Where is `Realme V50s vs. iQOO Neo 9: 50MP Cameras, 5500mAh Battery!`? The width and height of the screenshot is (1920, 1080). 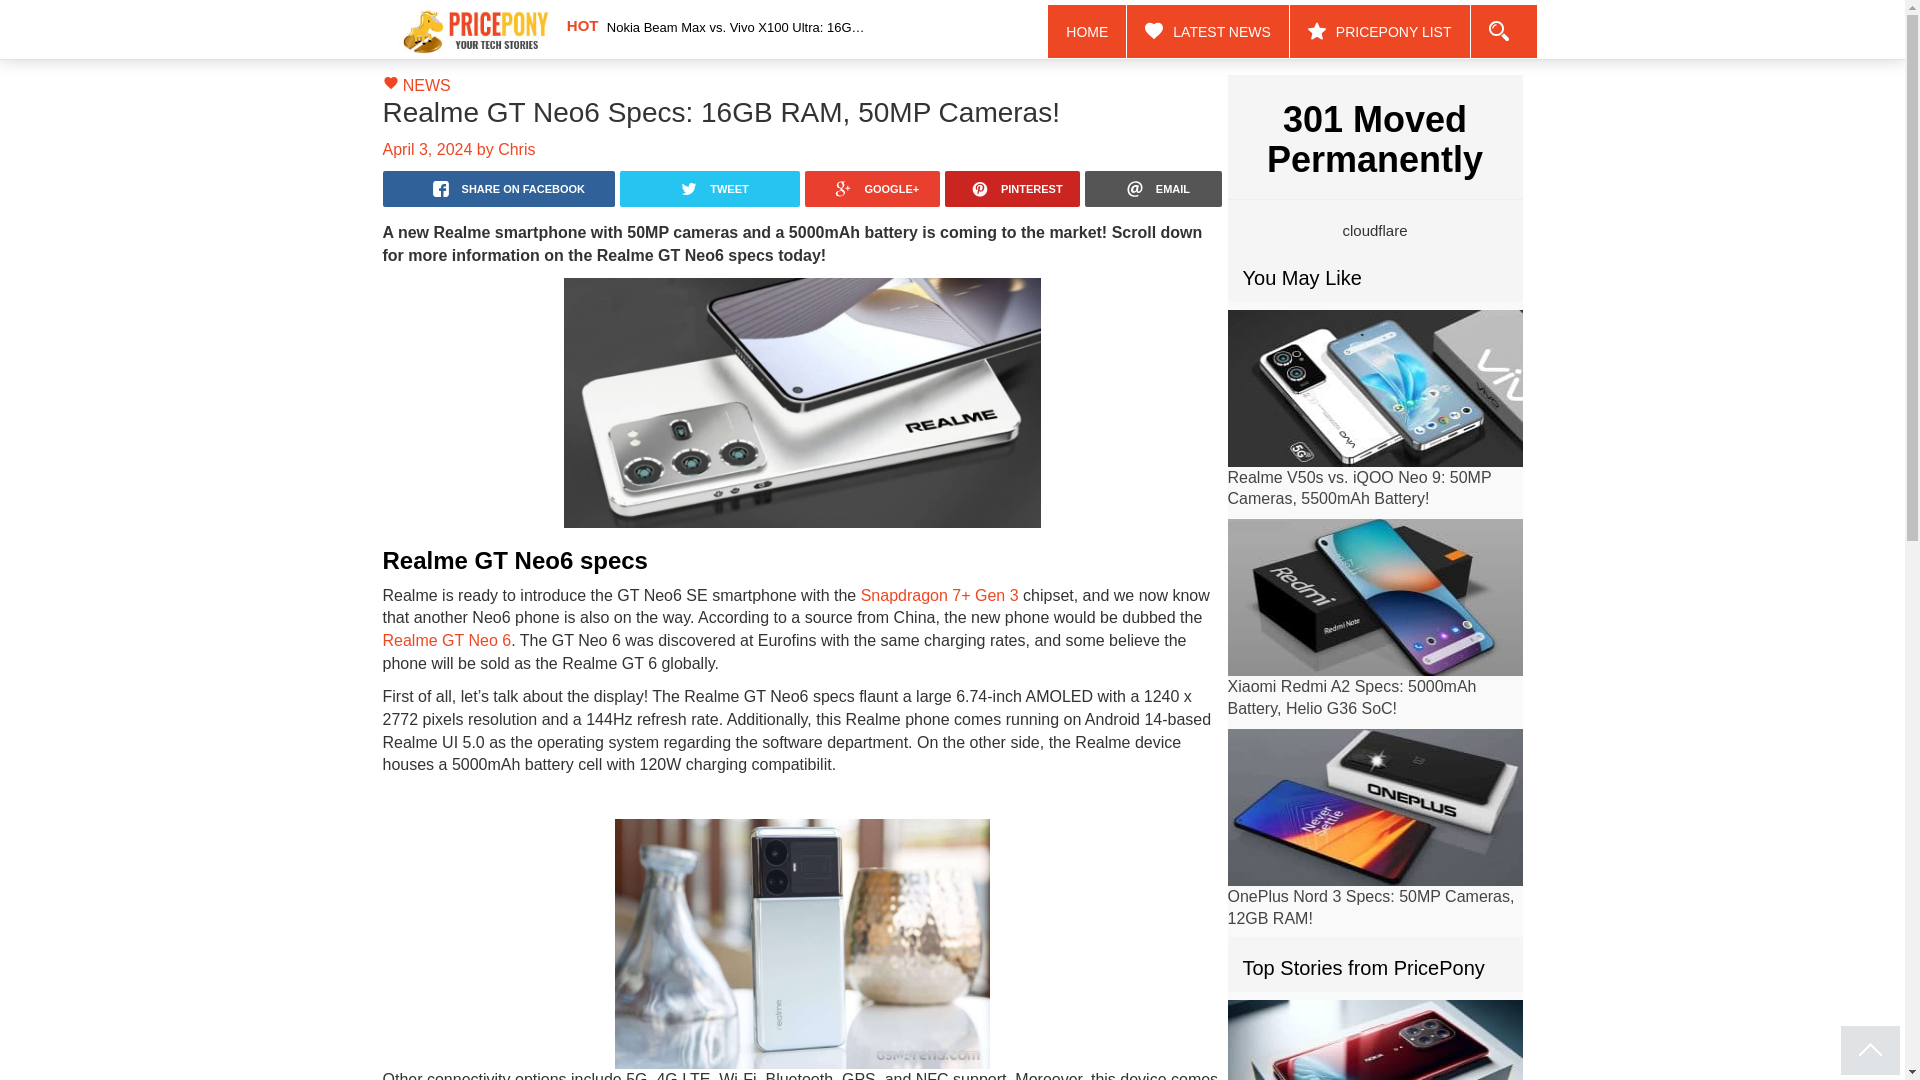 Realme V50s vs. iQOO Neo 9: 50MP Cameras, 5500mAh Battery! is located at coordinates (1375, 388).